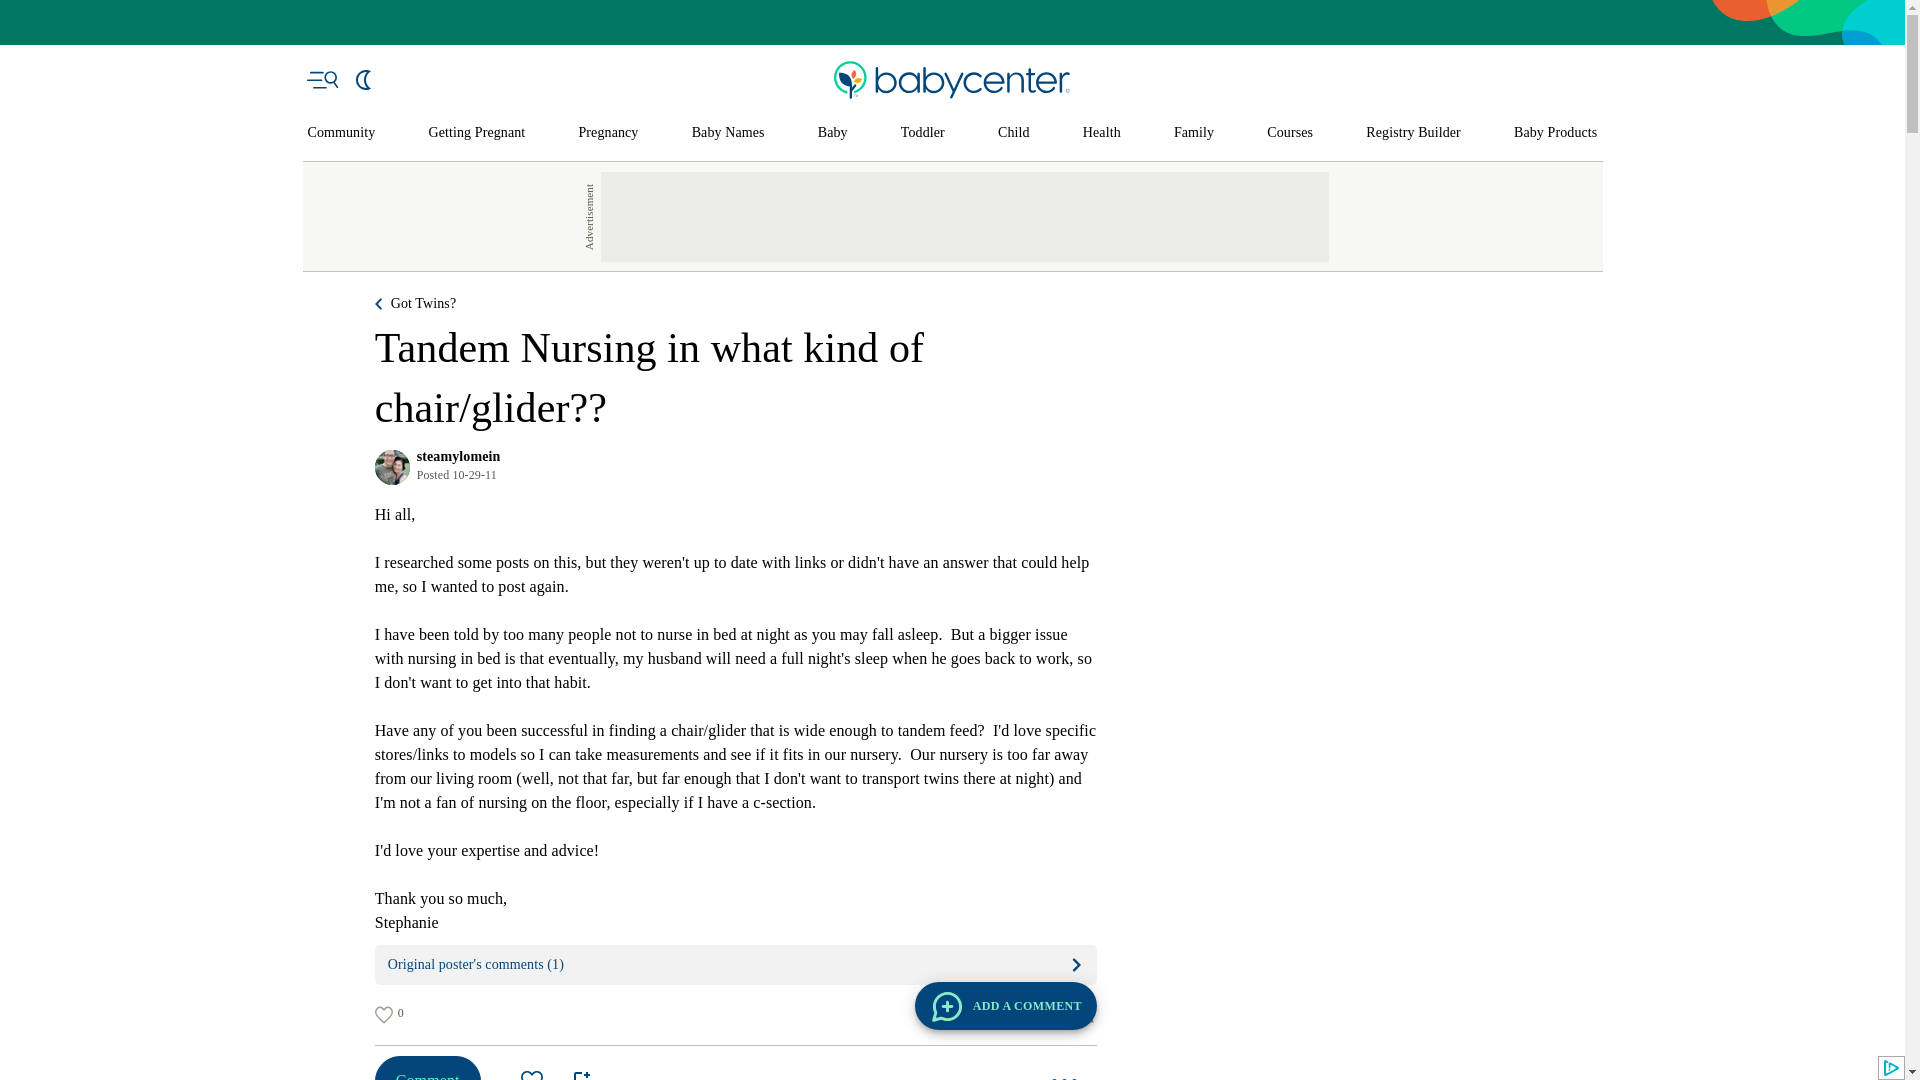 This screenshot has width=1920, height=1080. What do you see at coordinates (476, 133) in the screenshot?
I see `Getting Pregnant` at bounding box center [476, 133].